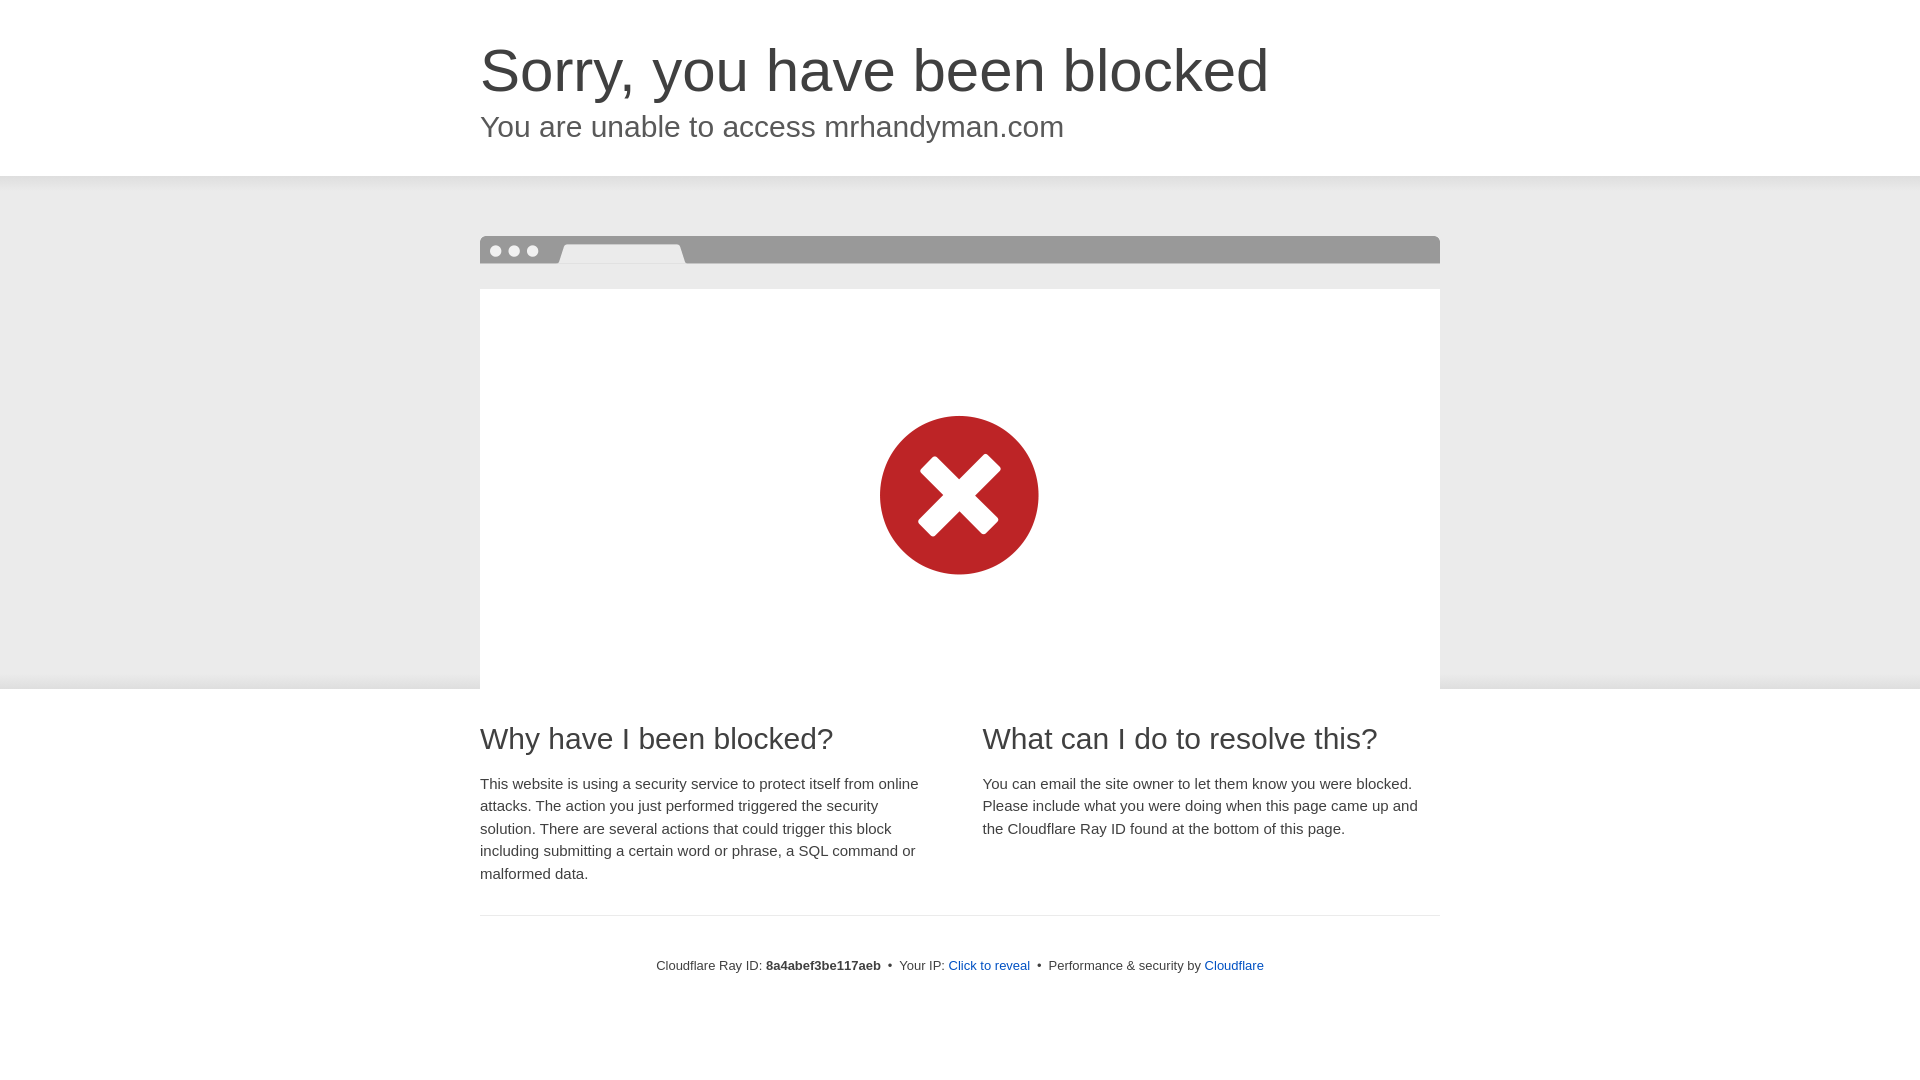 This screenshot has height=1080, width=1920. What do you see at coordinates (1234, 965) in the screenshot?
I see `Cloudflare` at bounding box center [1234, 965].